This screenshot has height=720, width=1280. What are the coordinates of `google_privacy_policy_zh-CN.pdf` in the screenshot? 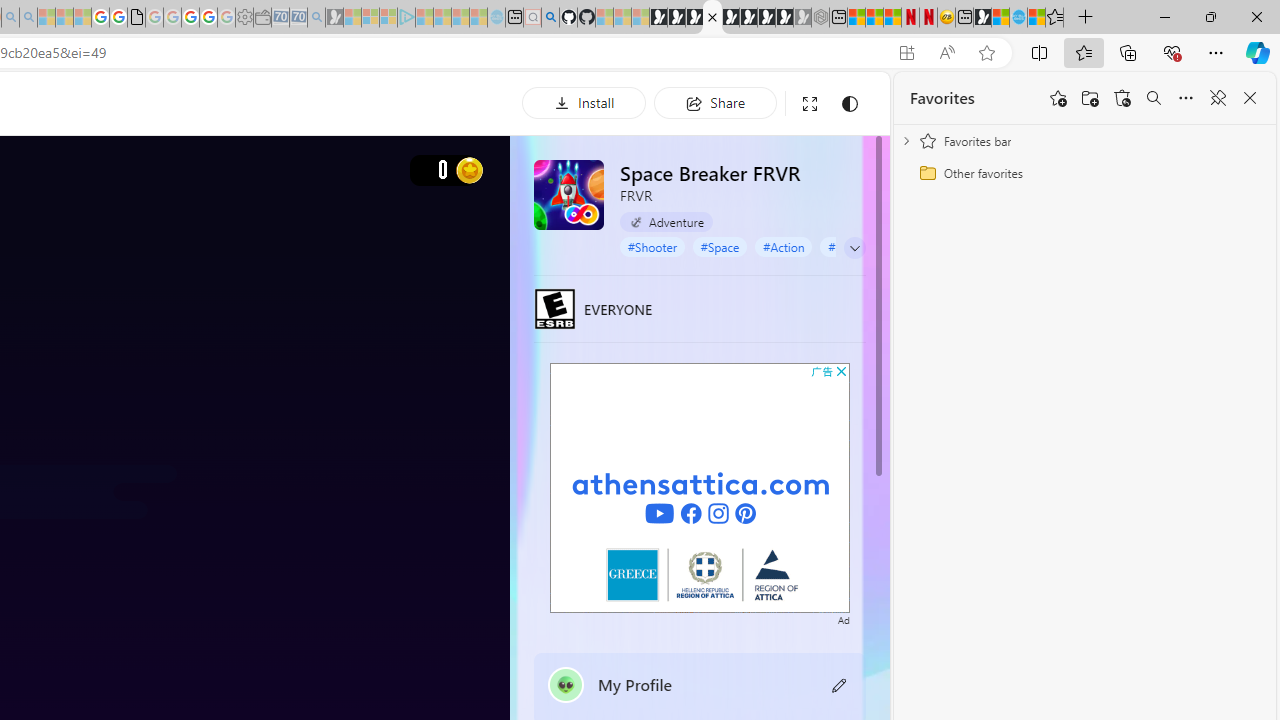 It's located at (136, 18).